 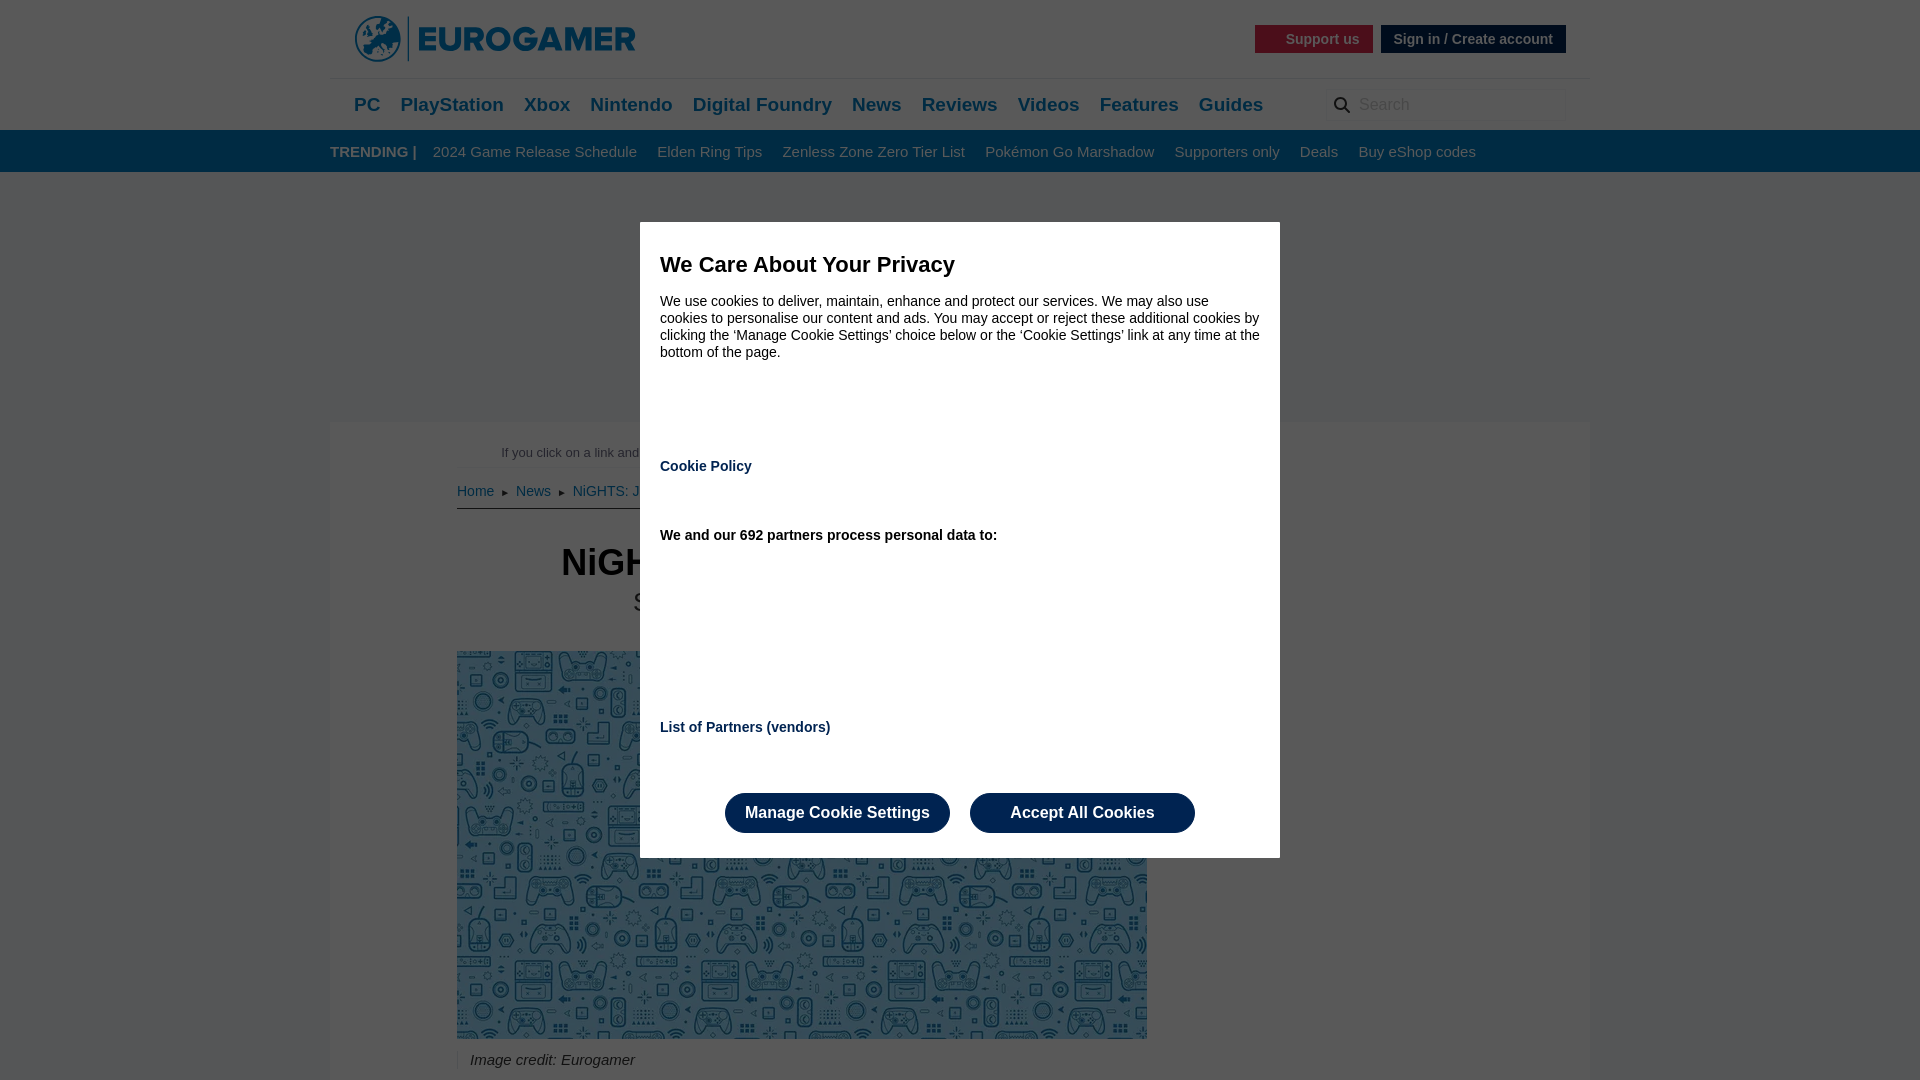 I want to click on Xbox, so click(x=547, y=104).